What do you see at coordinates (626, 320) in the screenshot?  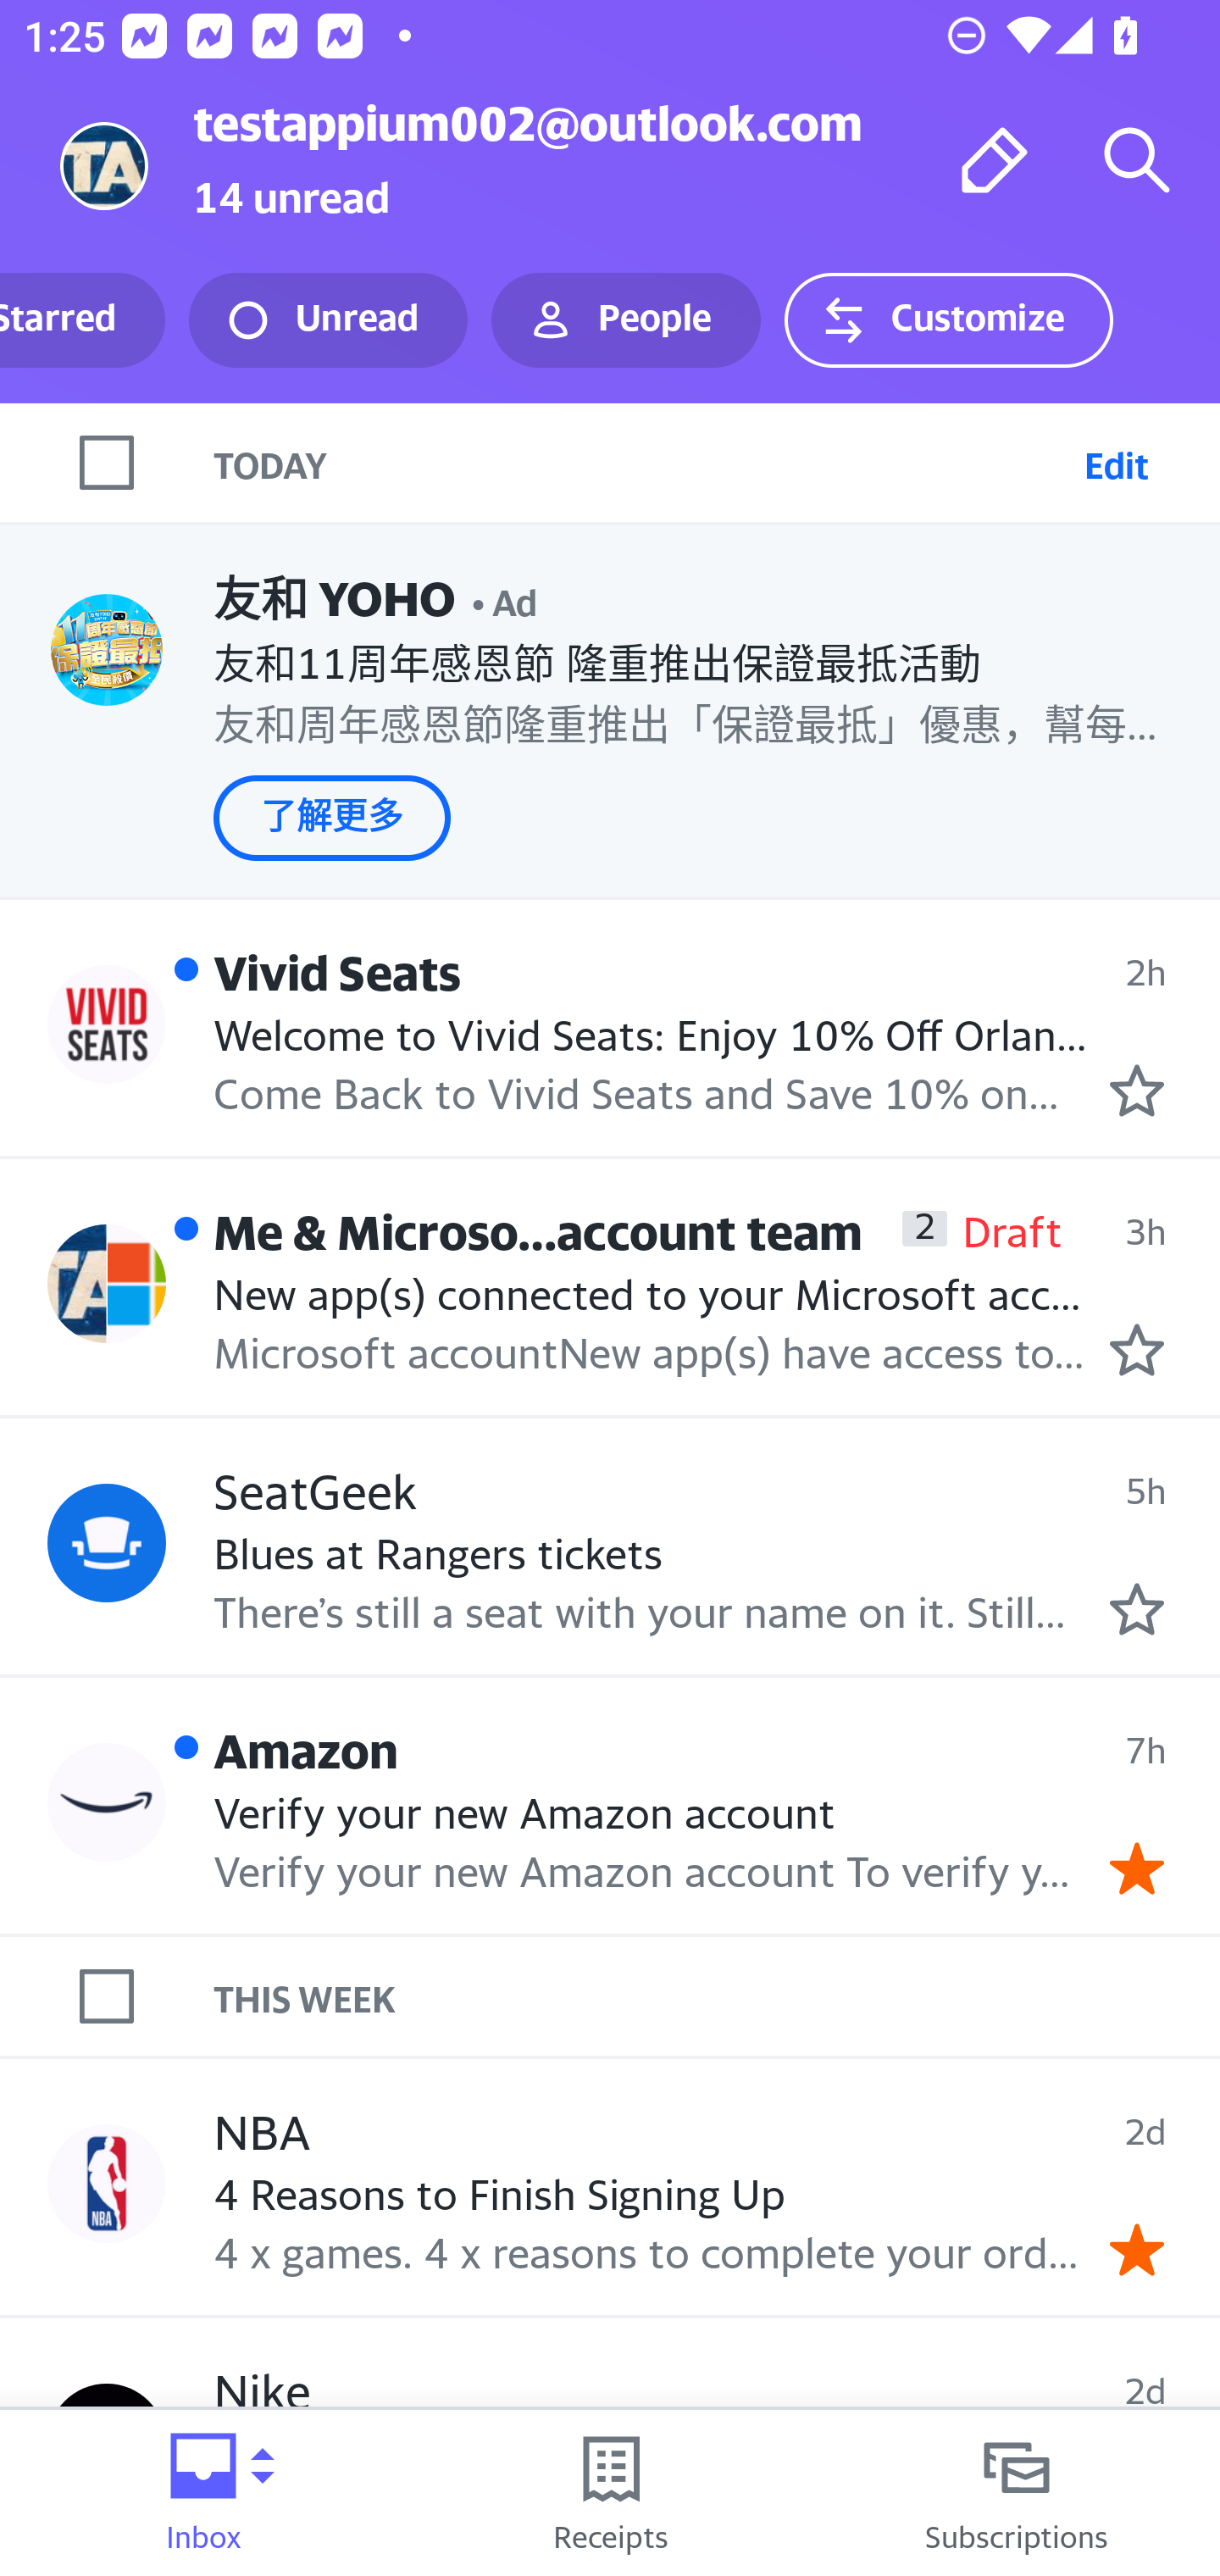 I see `People` at bounding box center [626, 320].